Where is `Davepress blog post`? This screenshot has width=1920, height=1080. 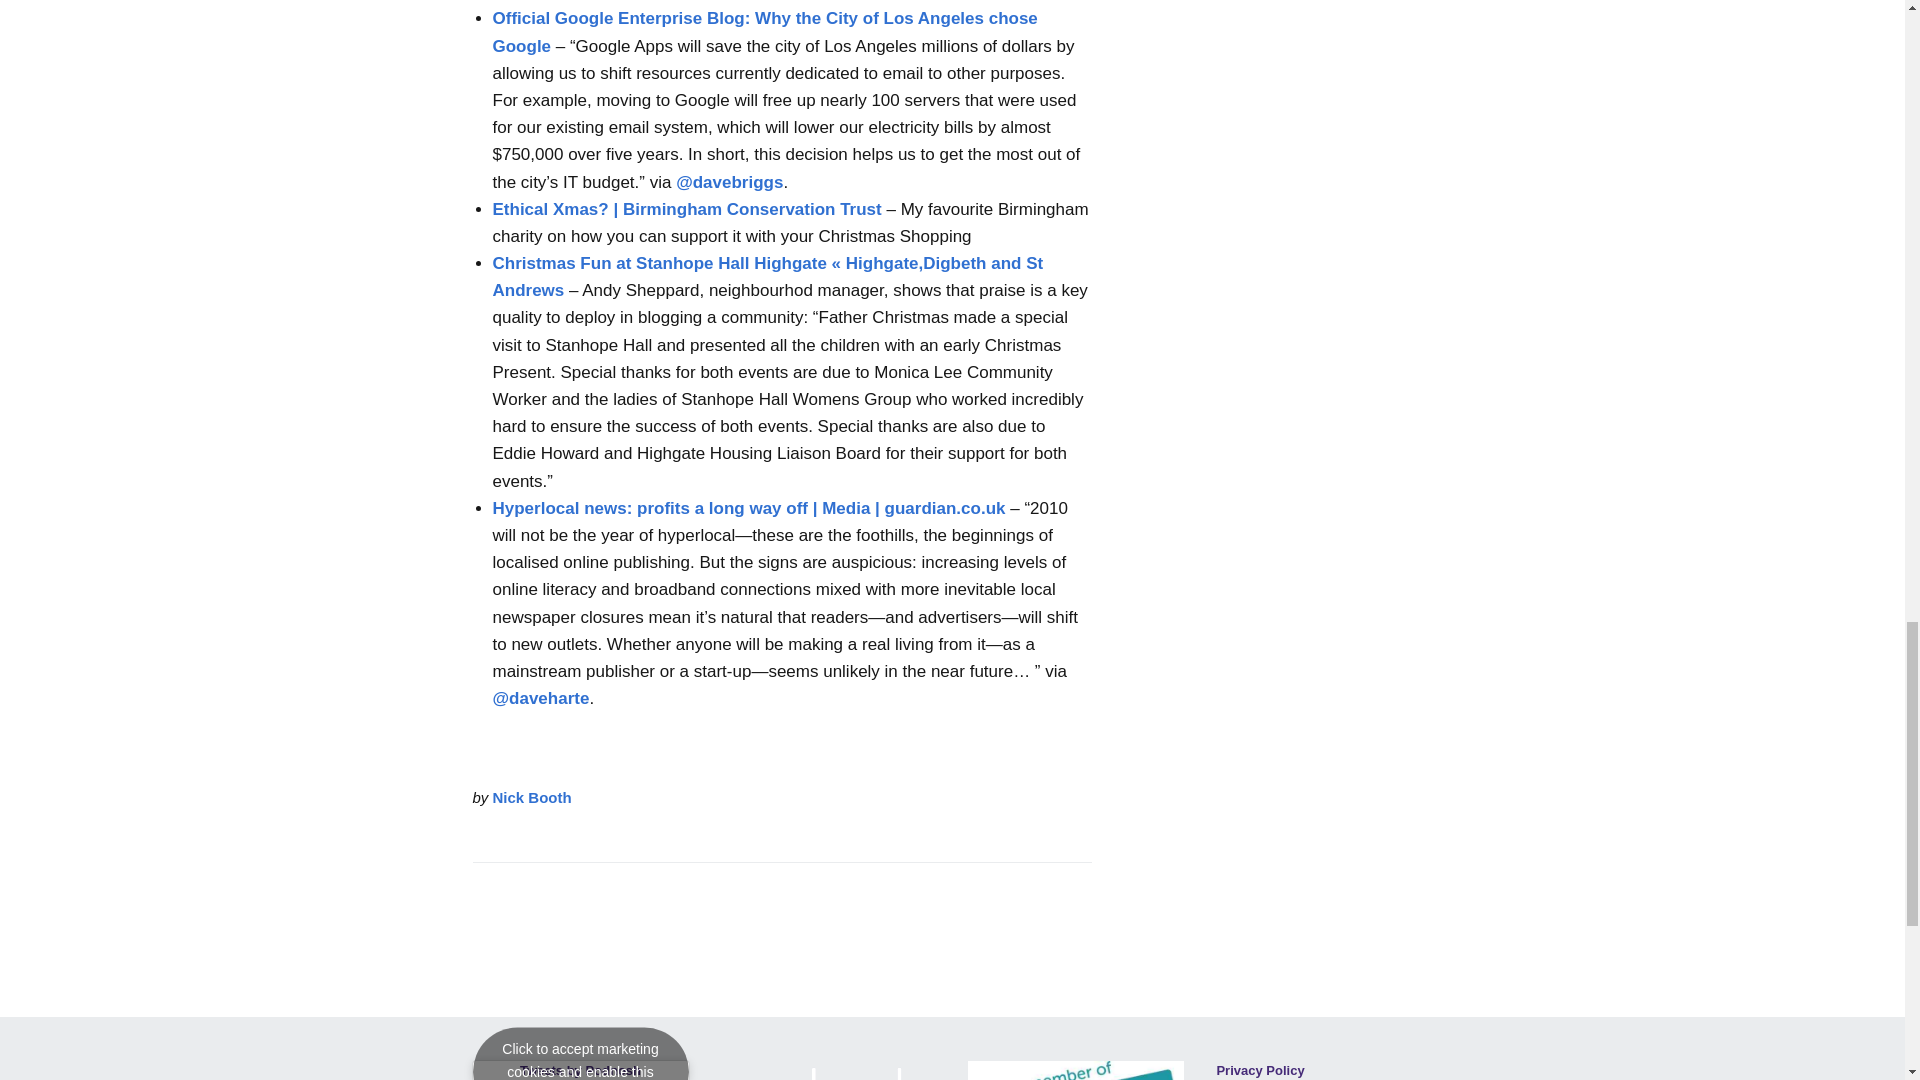 Davepress blog post is located at coordinates (729, 182).